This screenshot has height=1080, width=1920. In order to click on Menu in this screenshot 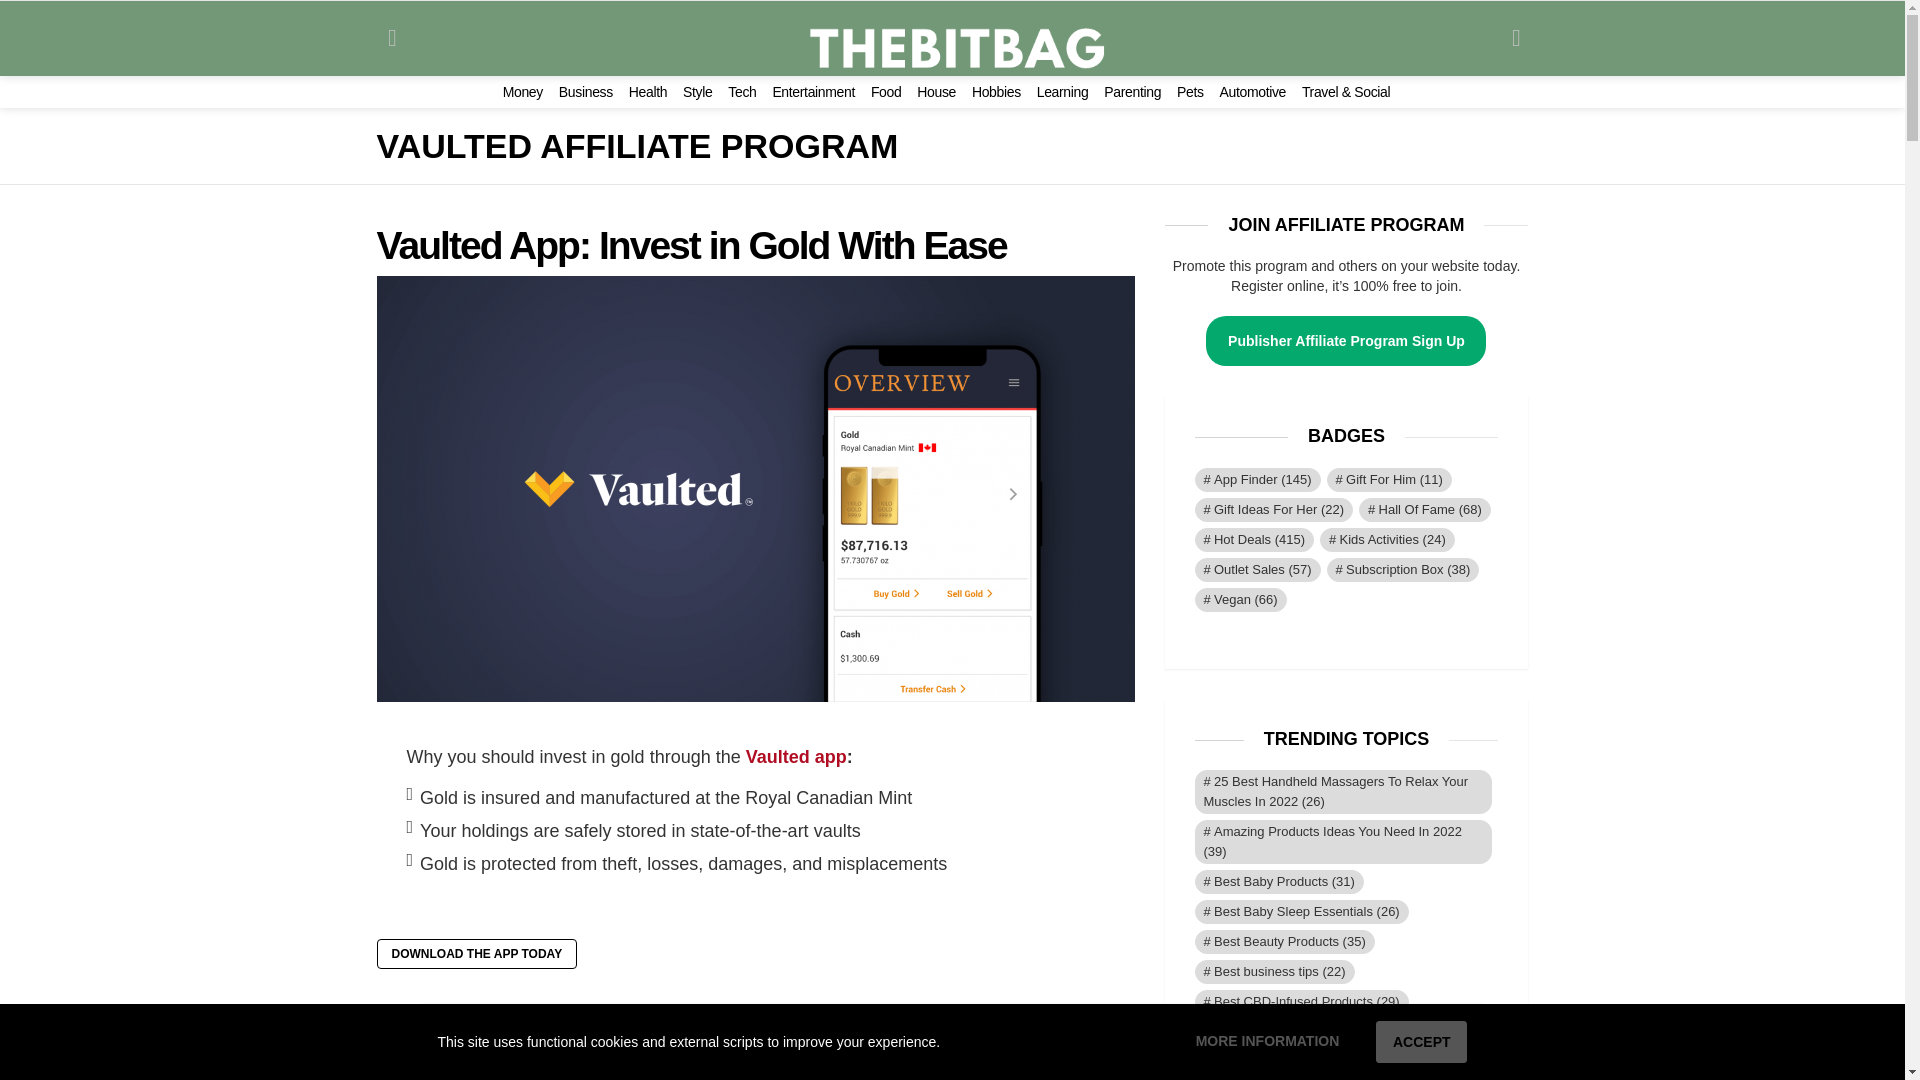, I will do `click(392, 38)`.